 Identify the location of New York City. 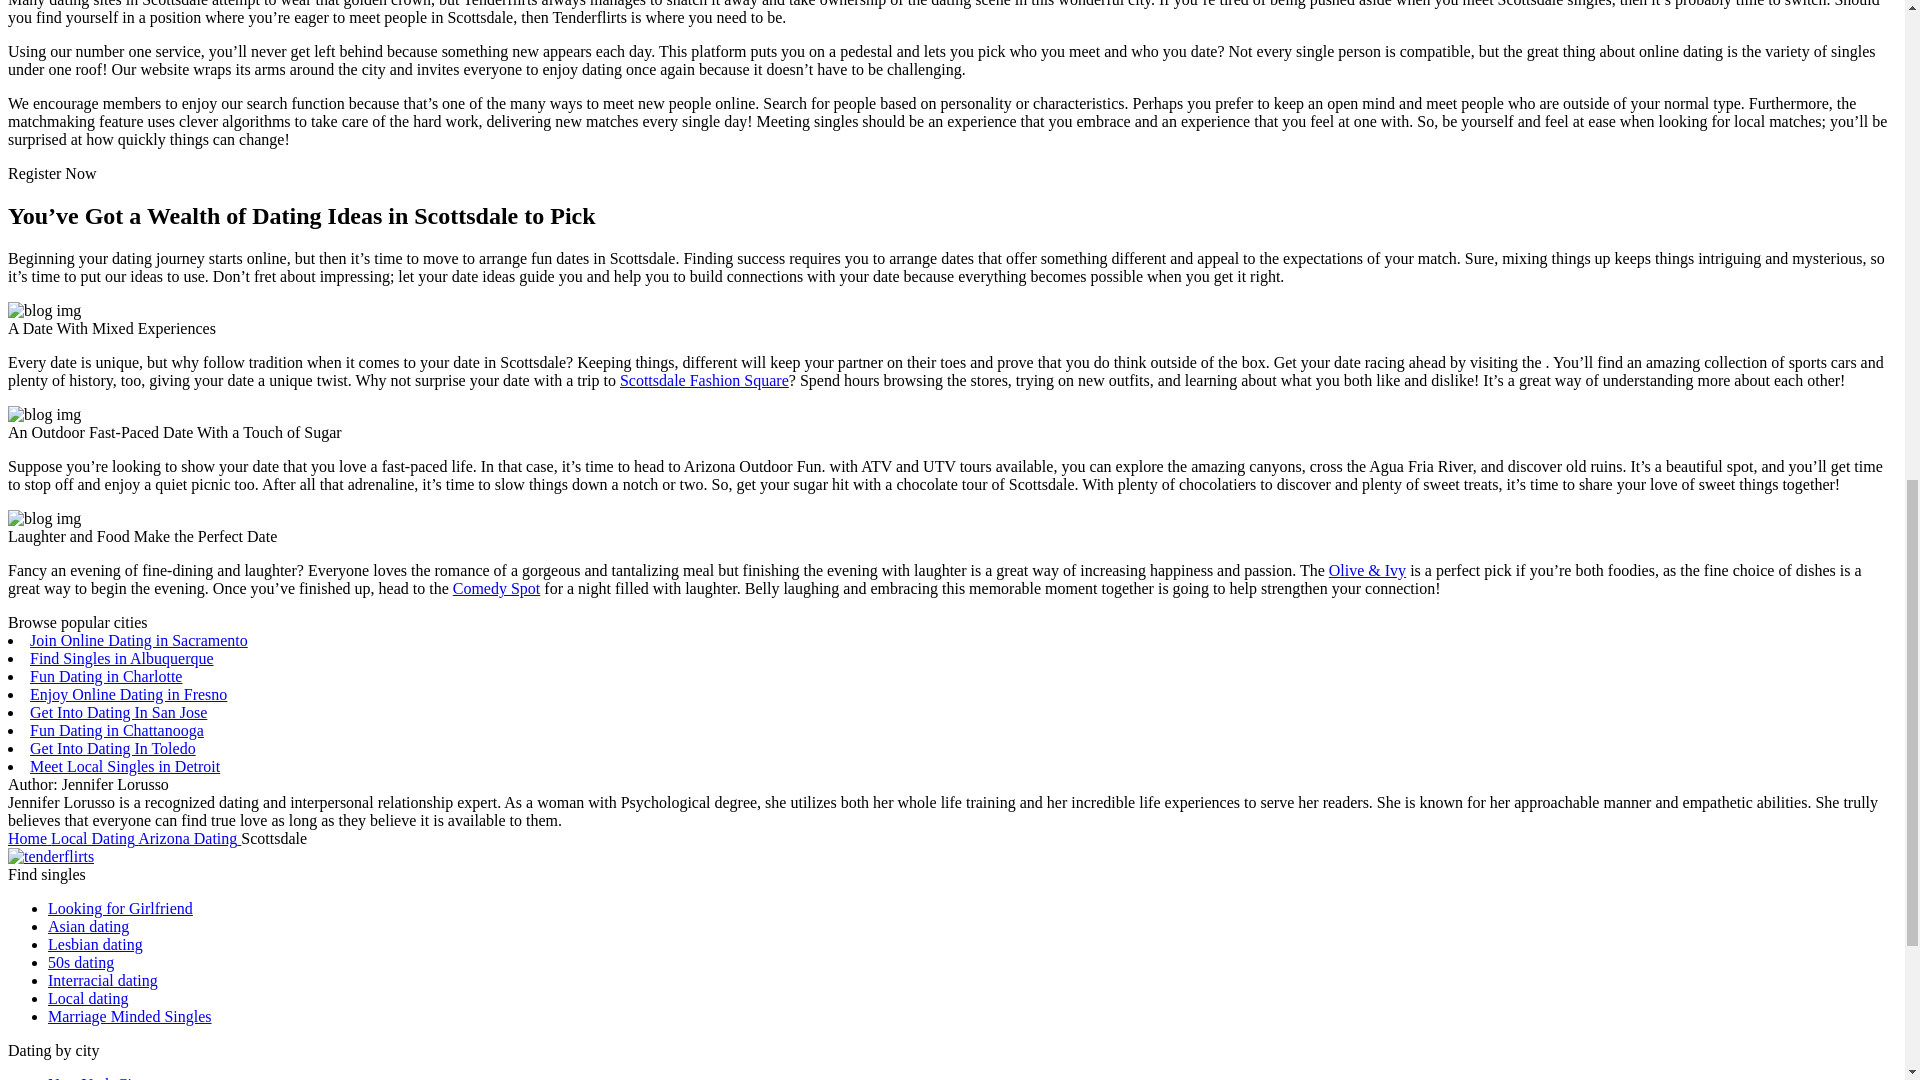
(96, 1078).